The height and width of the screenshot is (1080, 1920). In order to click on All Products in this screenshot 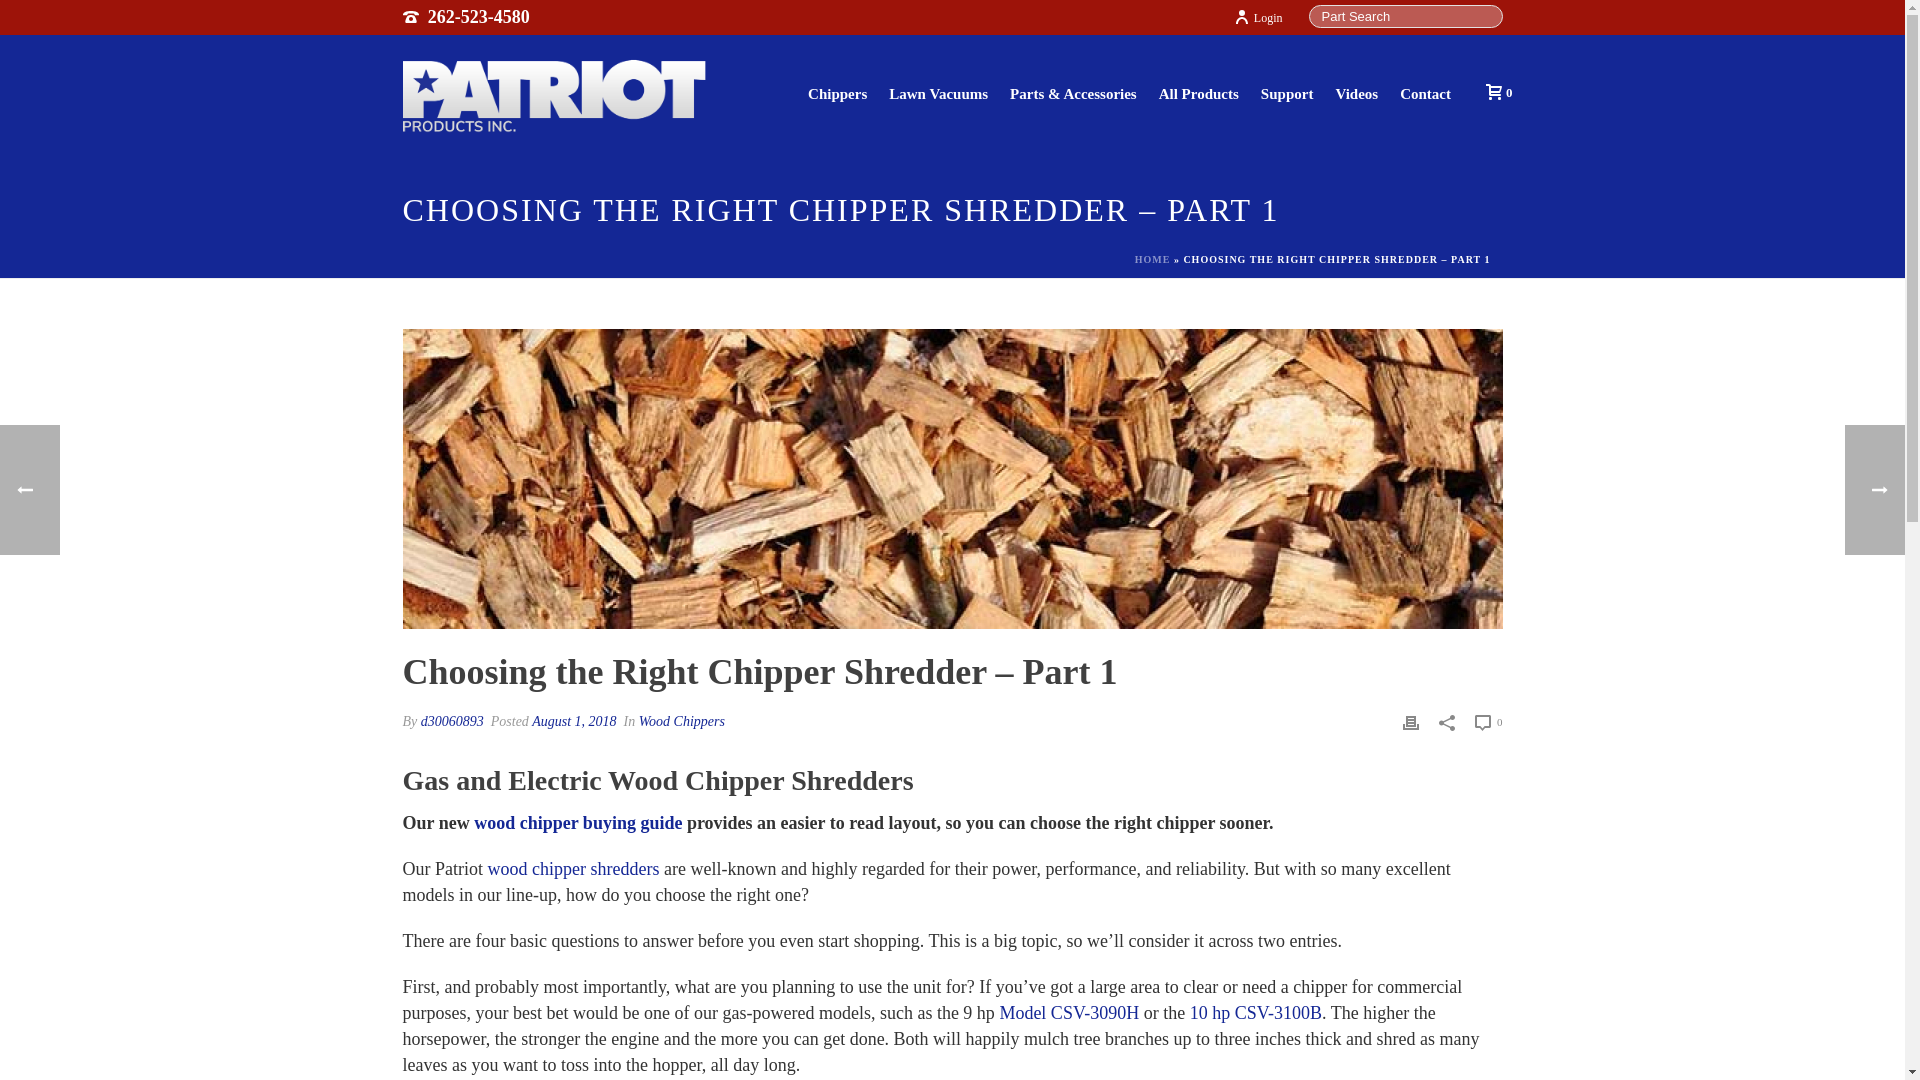, I will do `click(1198, 94)`.